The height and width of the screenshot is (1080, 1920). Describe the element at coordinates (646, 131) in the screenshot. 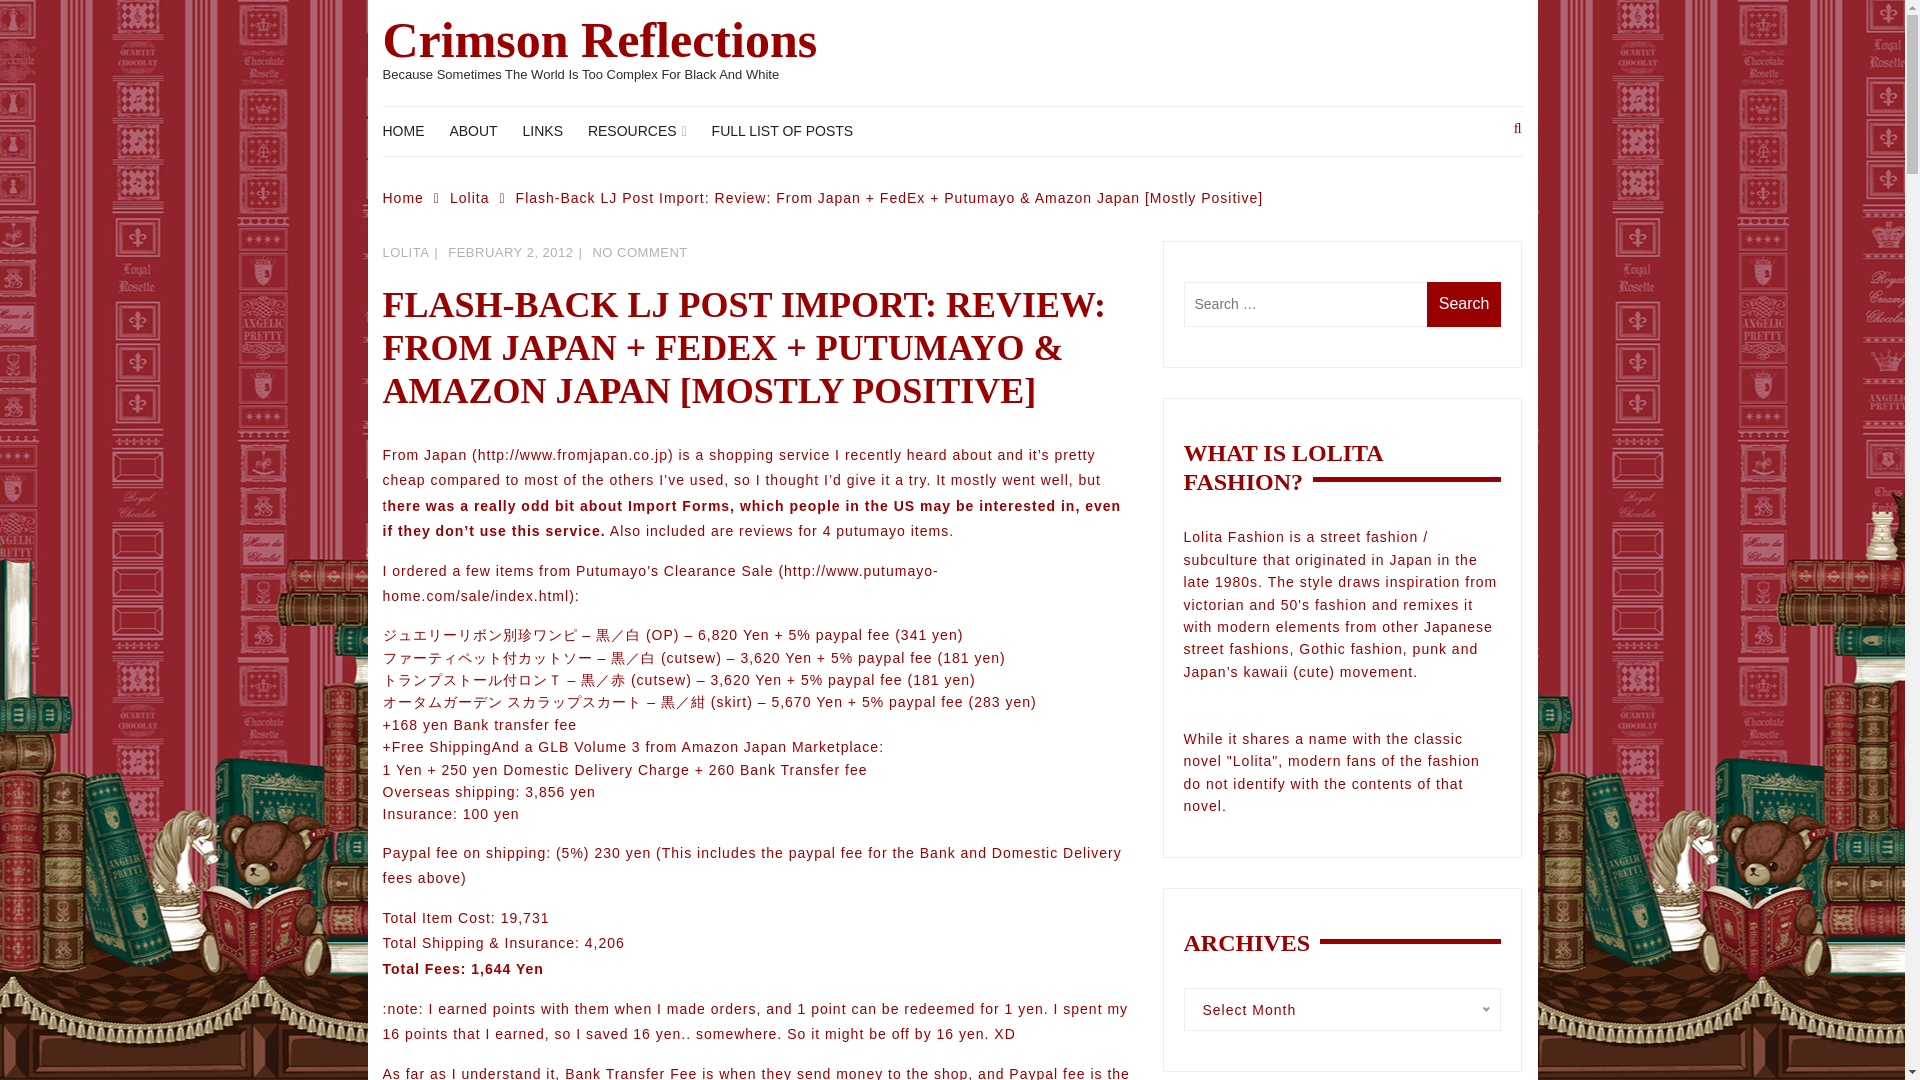

I see `RESOURCES` at that location.